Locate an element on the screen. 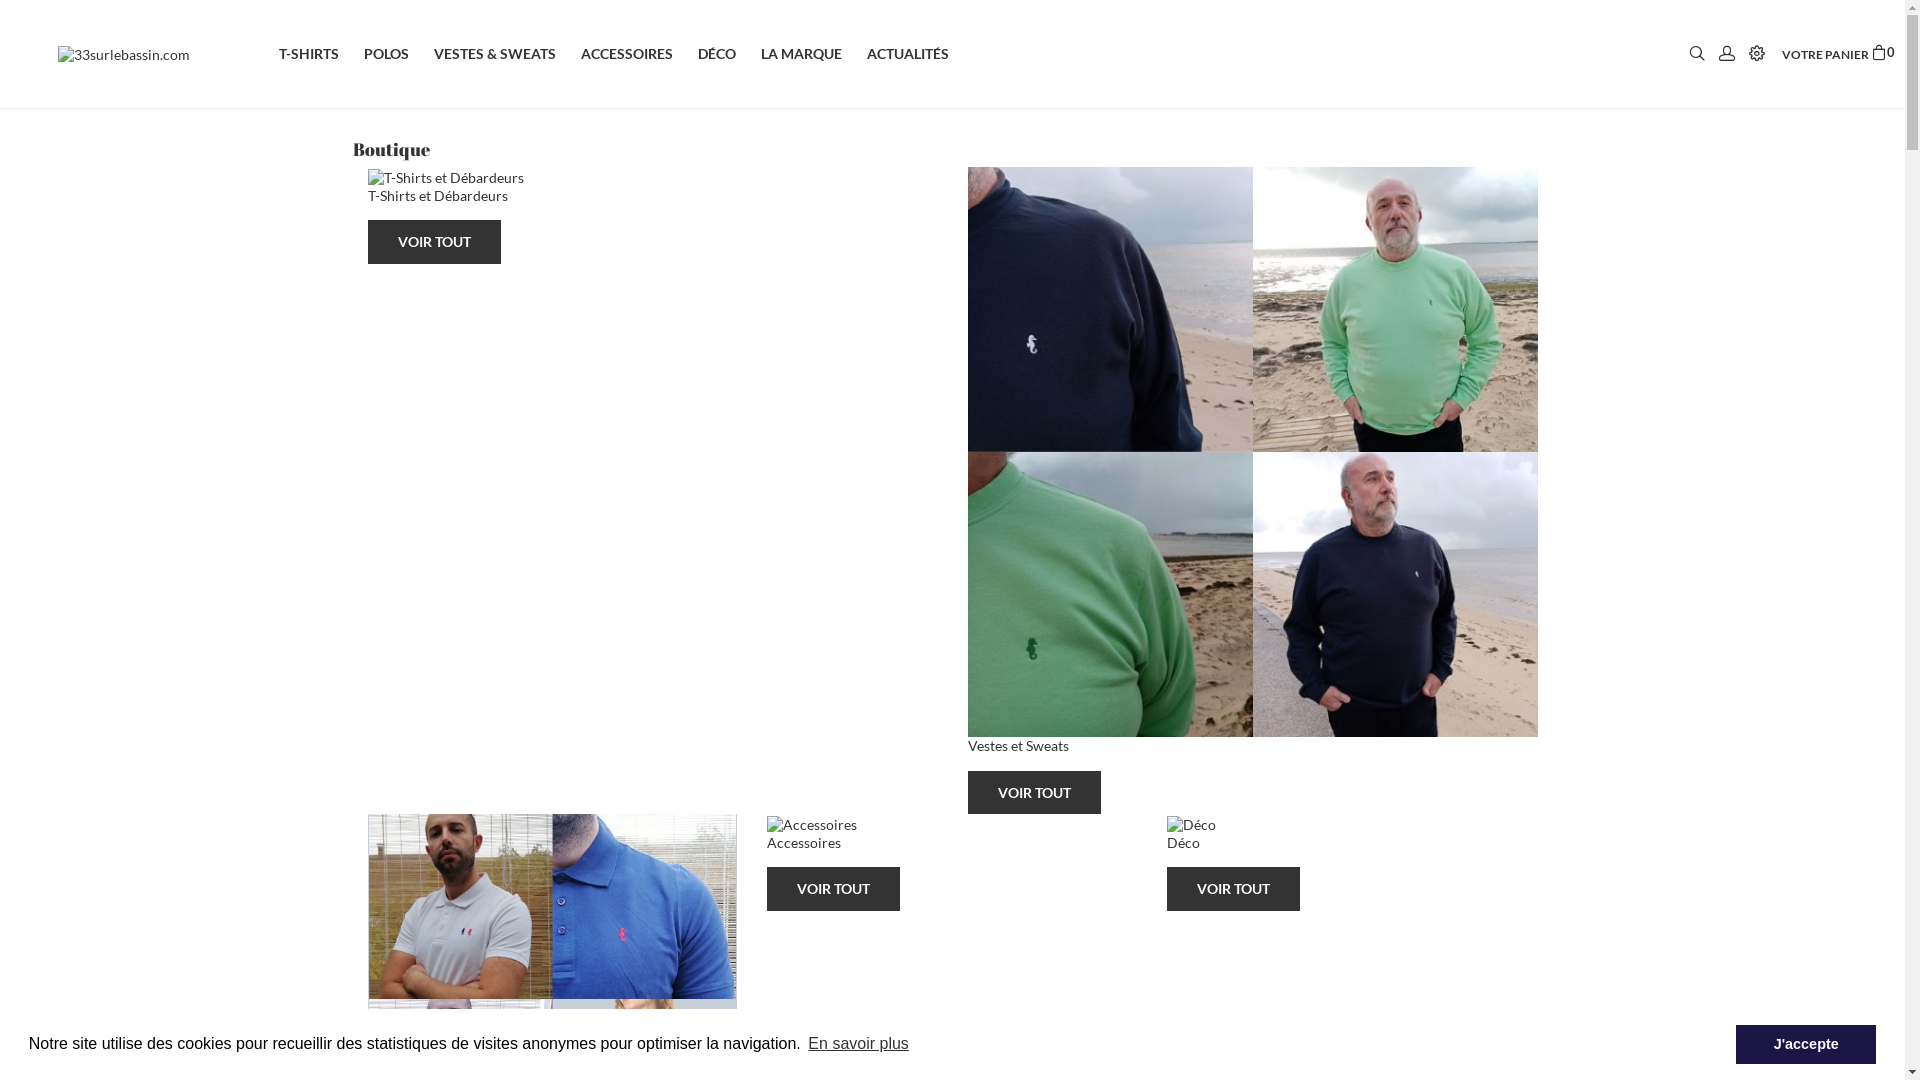 The image size is (1920, 1080). VOIR TOUT is located at coordinates (834, 889).